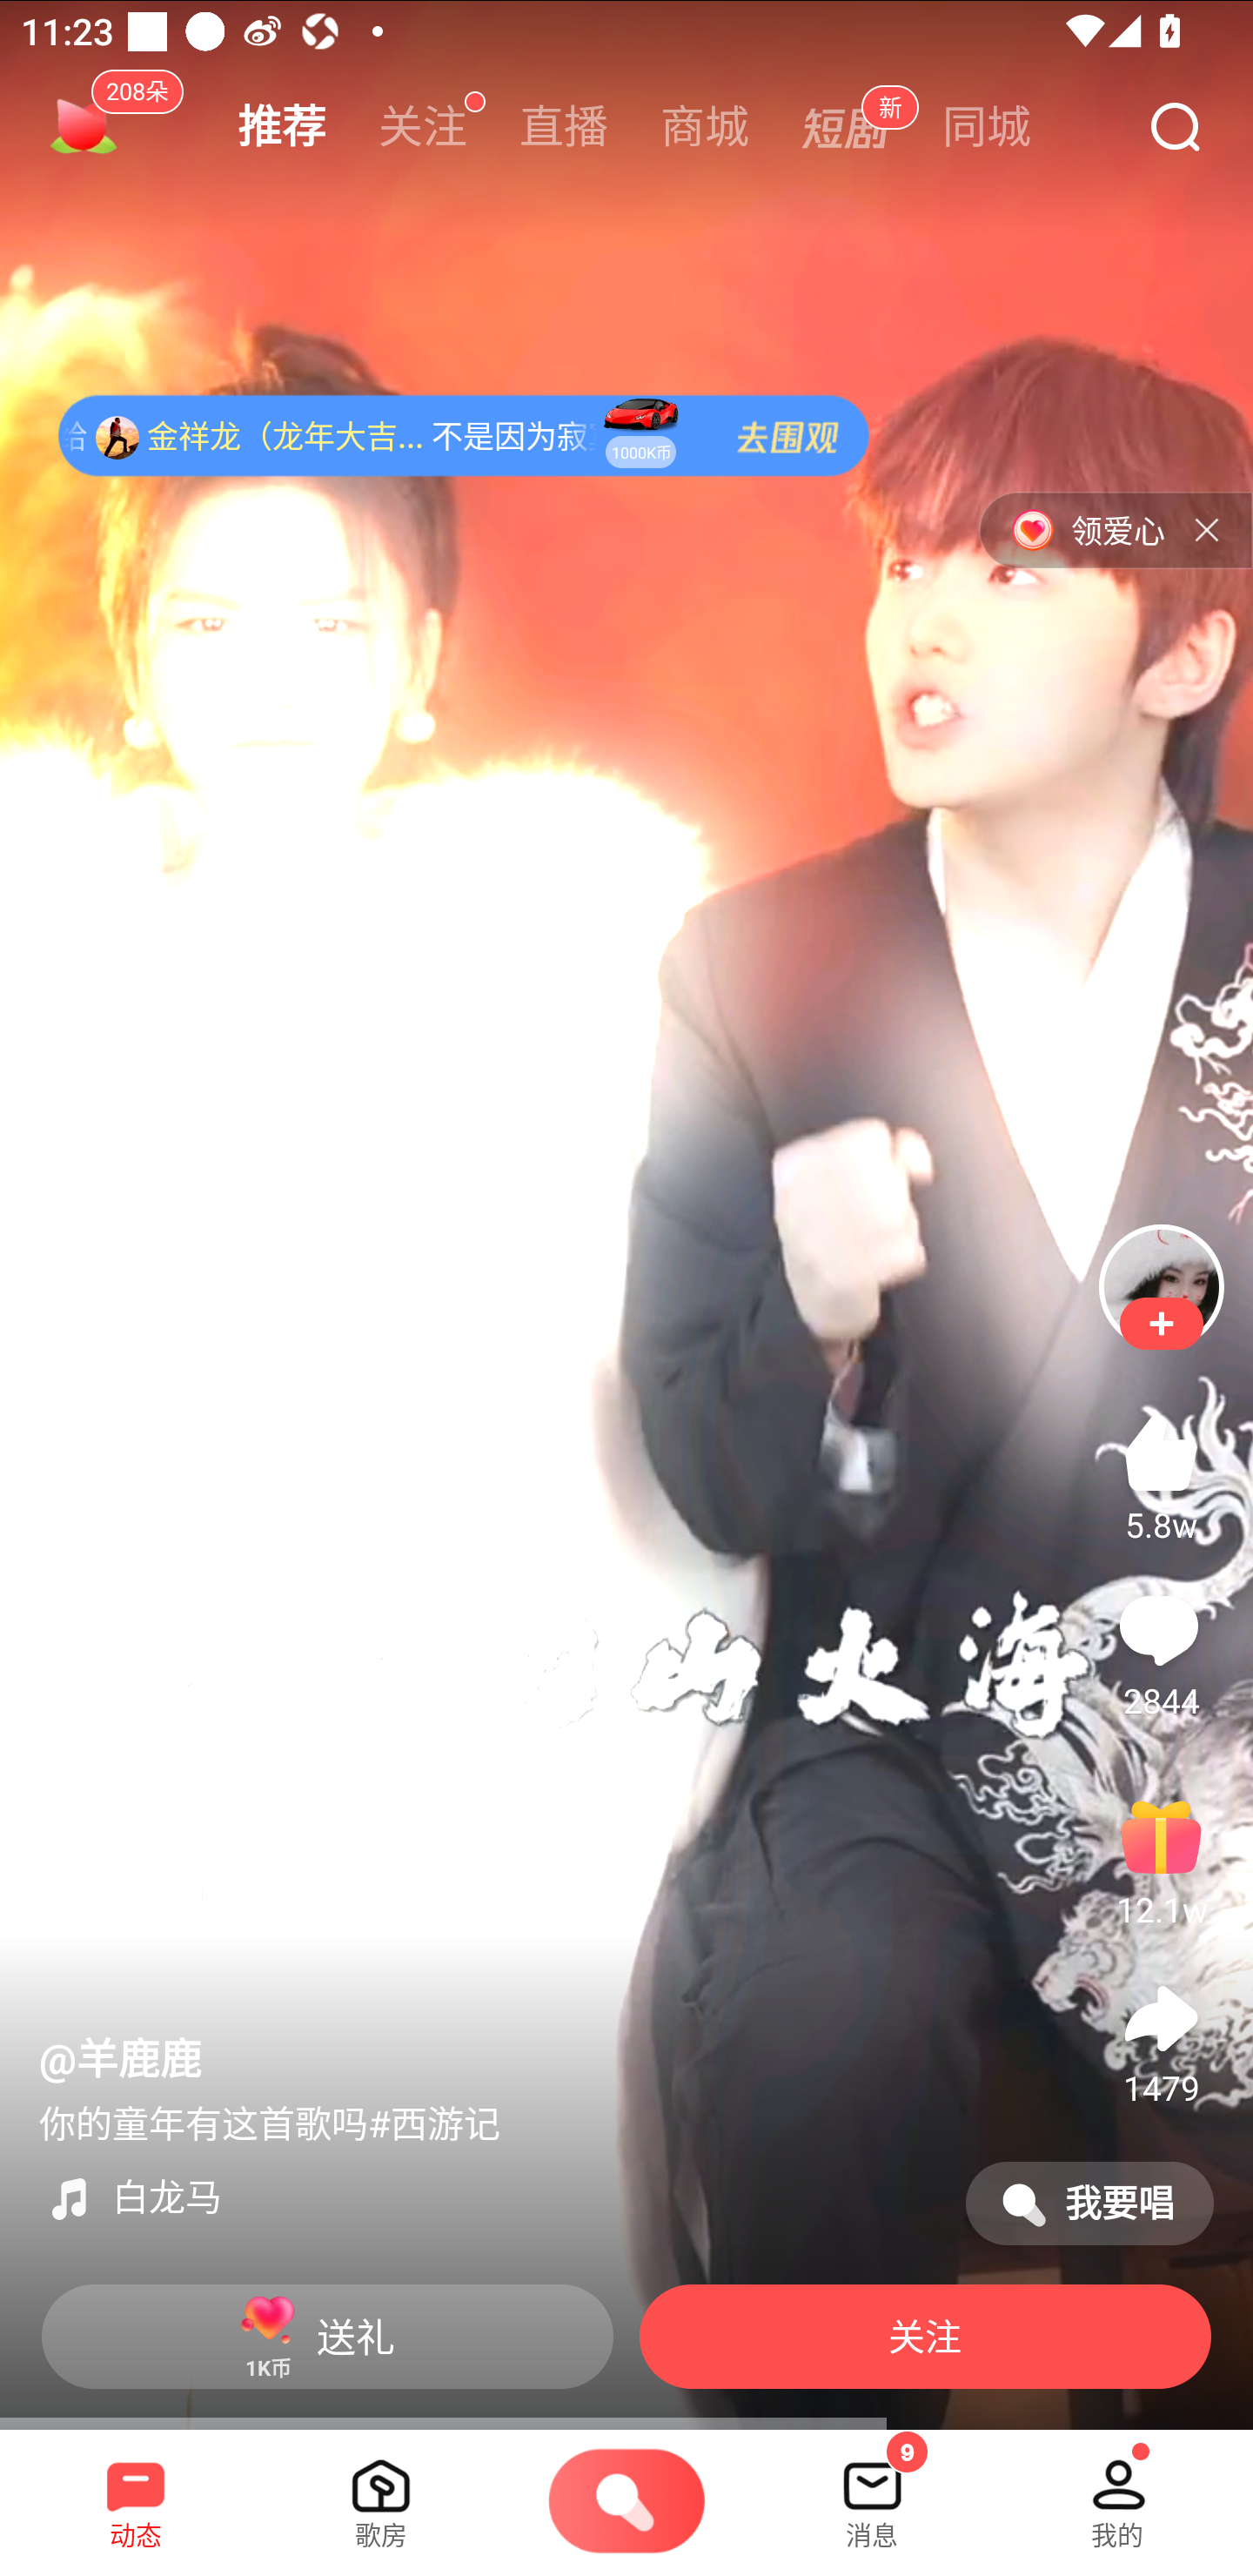 This screenshot has width=1253, height=2576. I want to click on 搜索, so click(1174, 129).